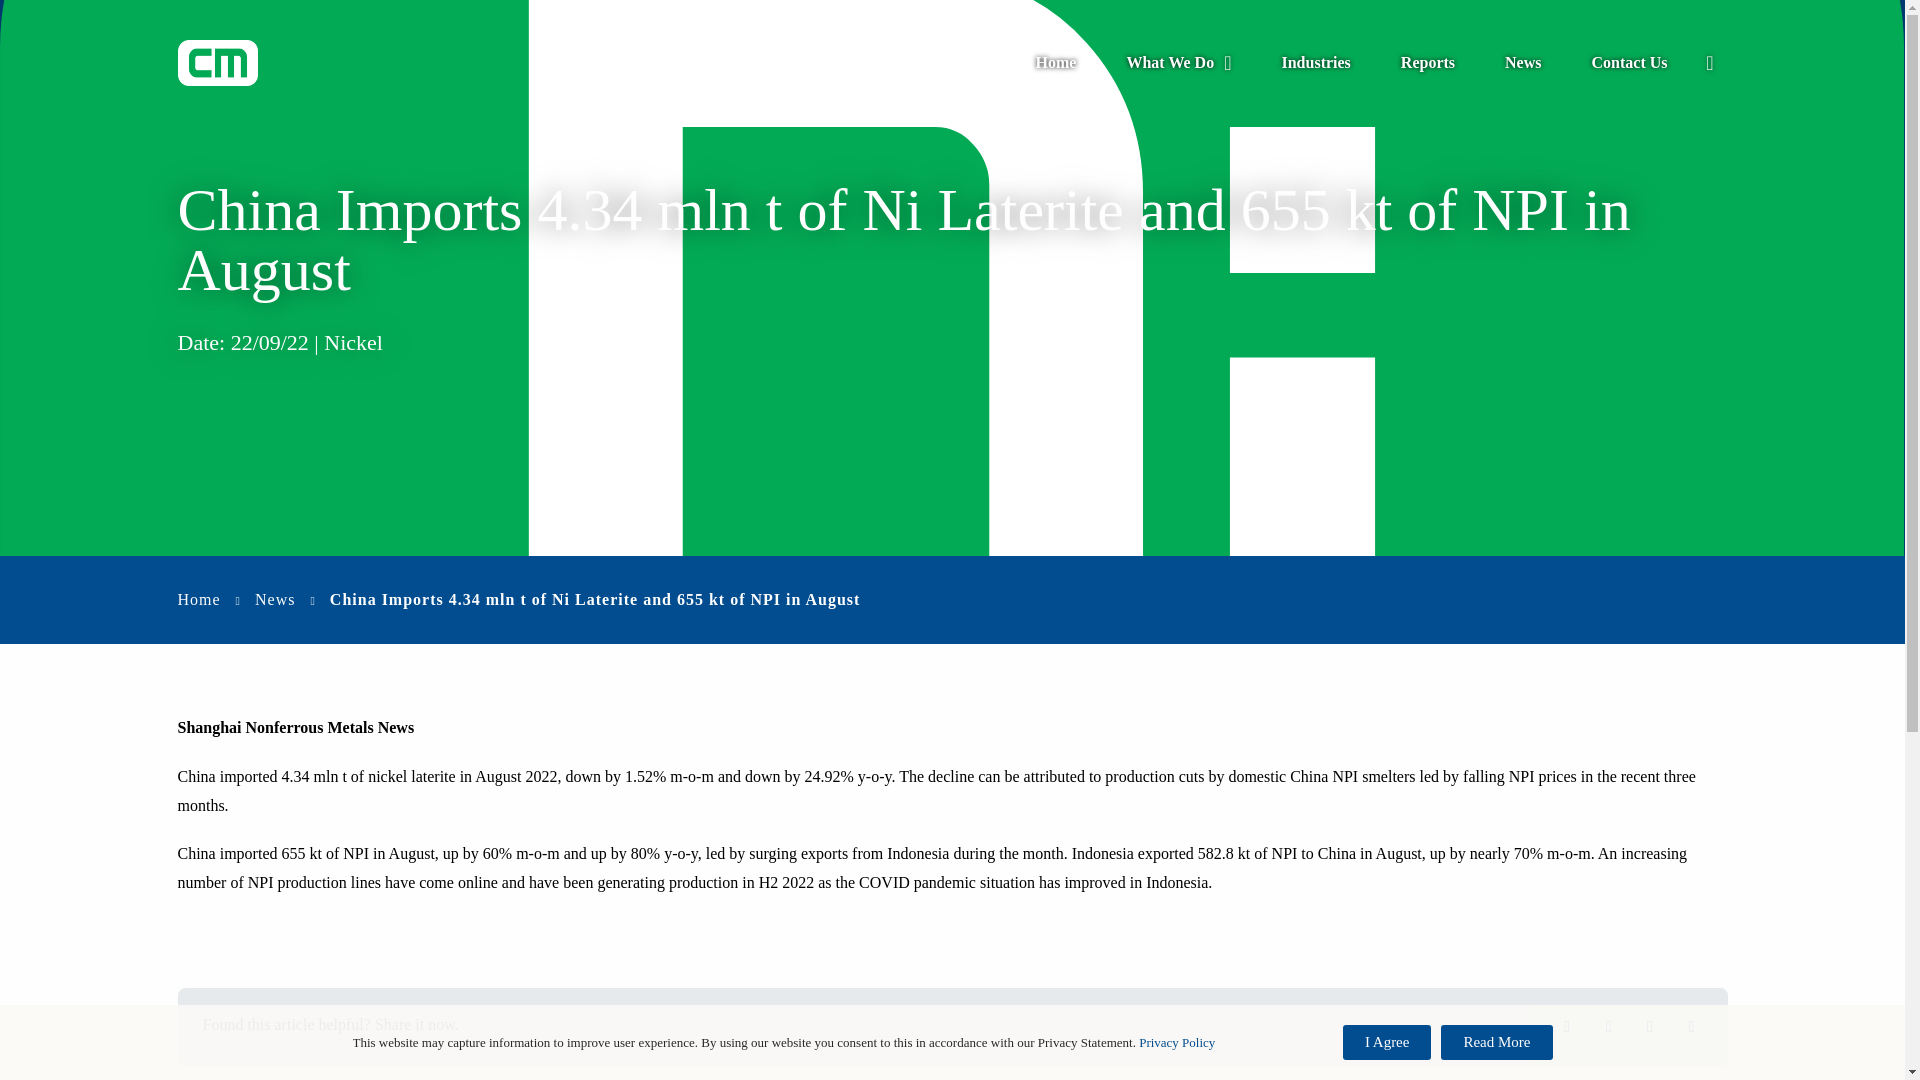 This screenshot has height=1080, width=1920. I want to click on Nickel, so click(353, 342).